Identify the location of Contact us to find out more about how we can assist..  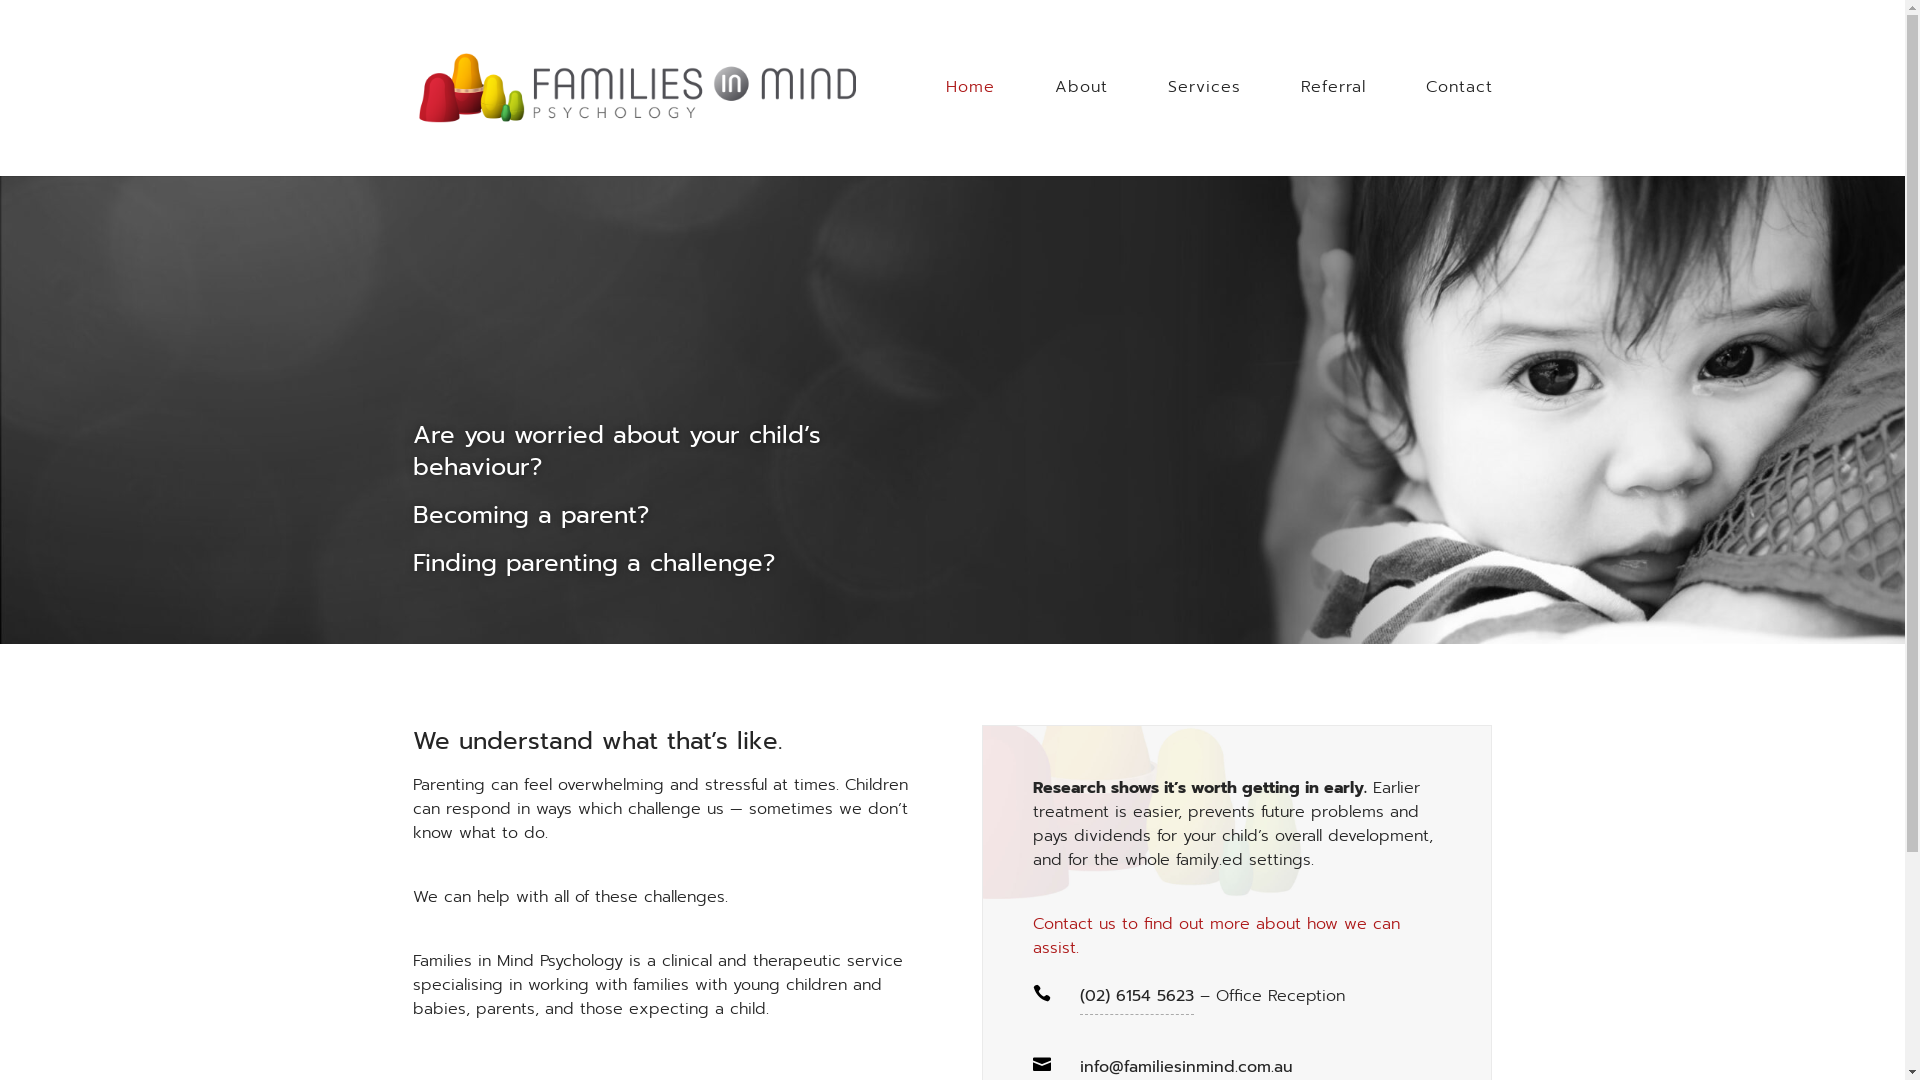
(1216, 936).